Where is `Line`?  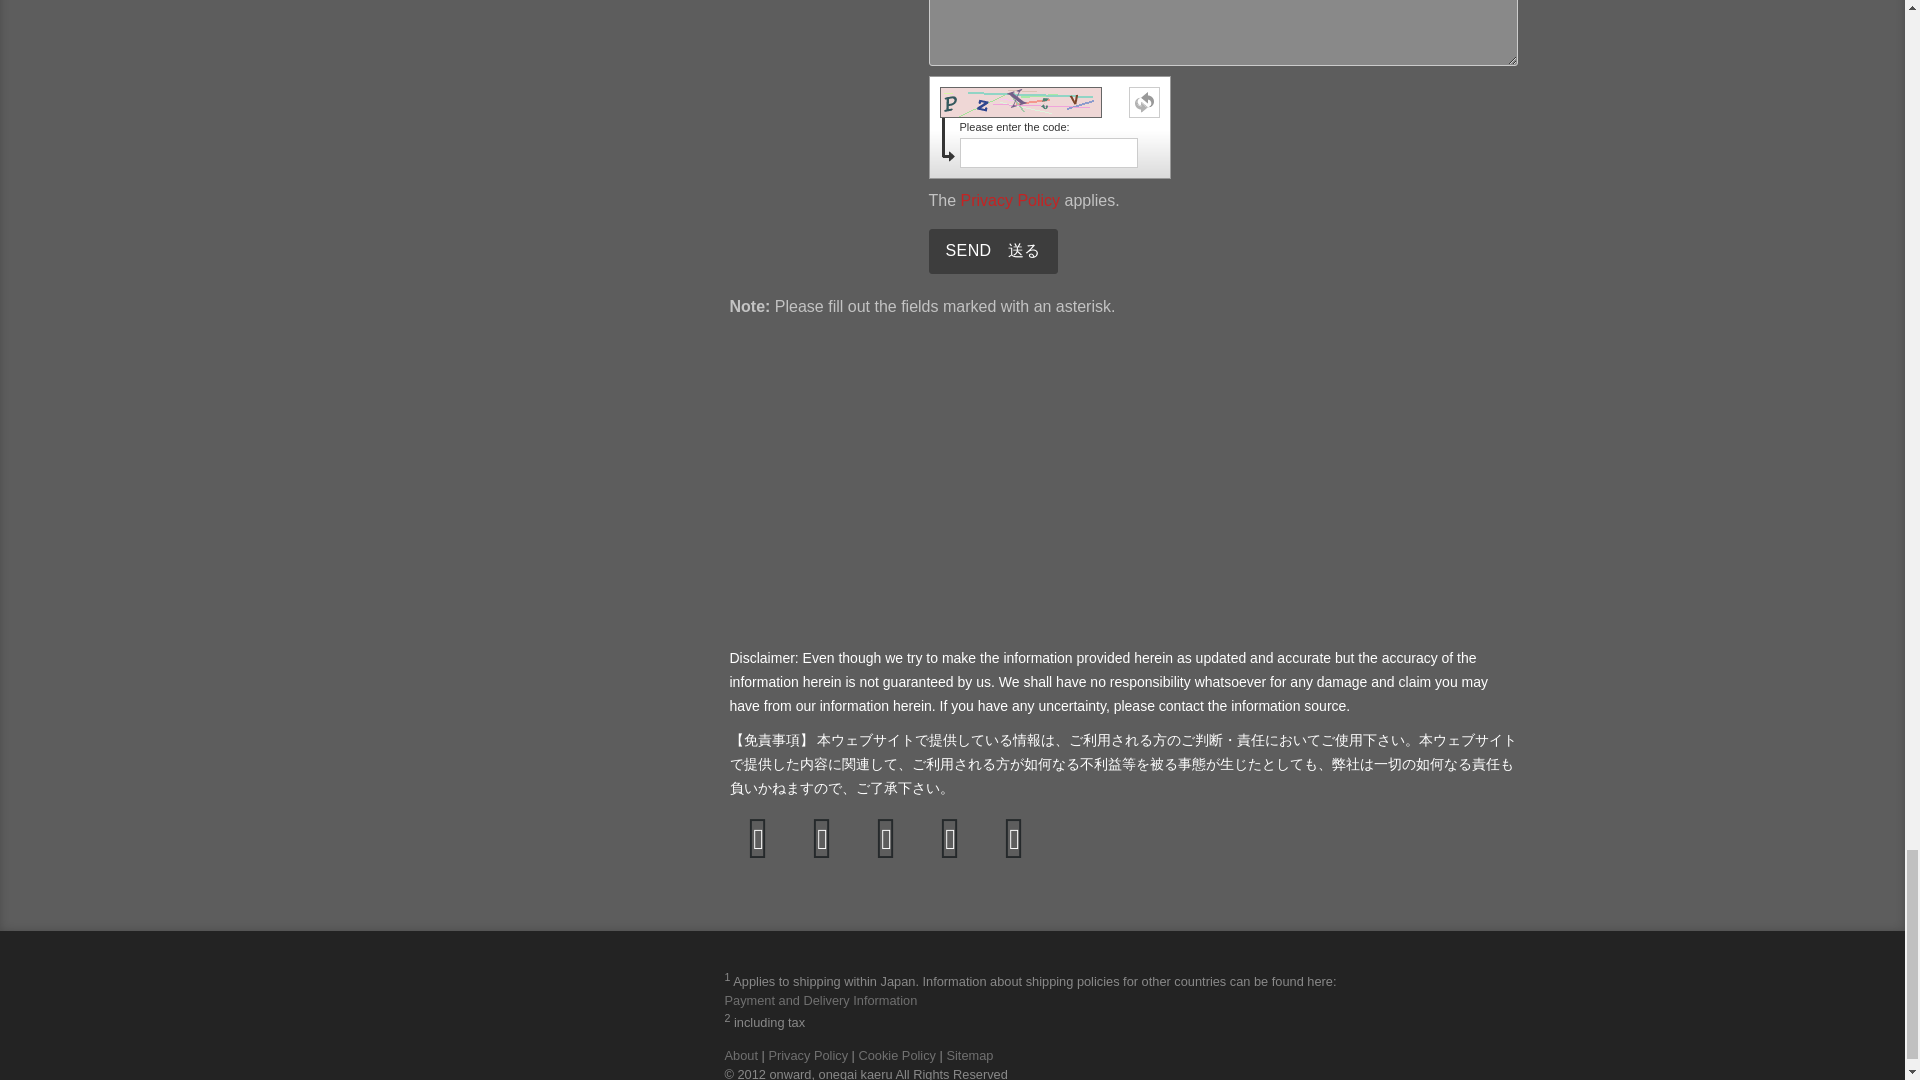 Line is located at coordinates (1015, 839).